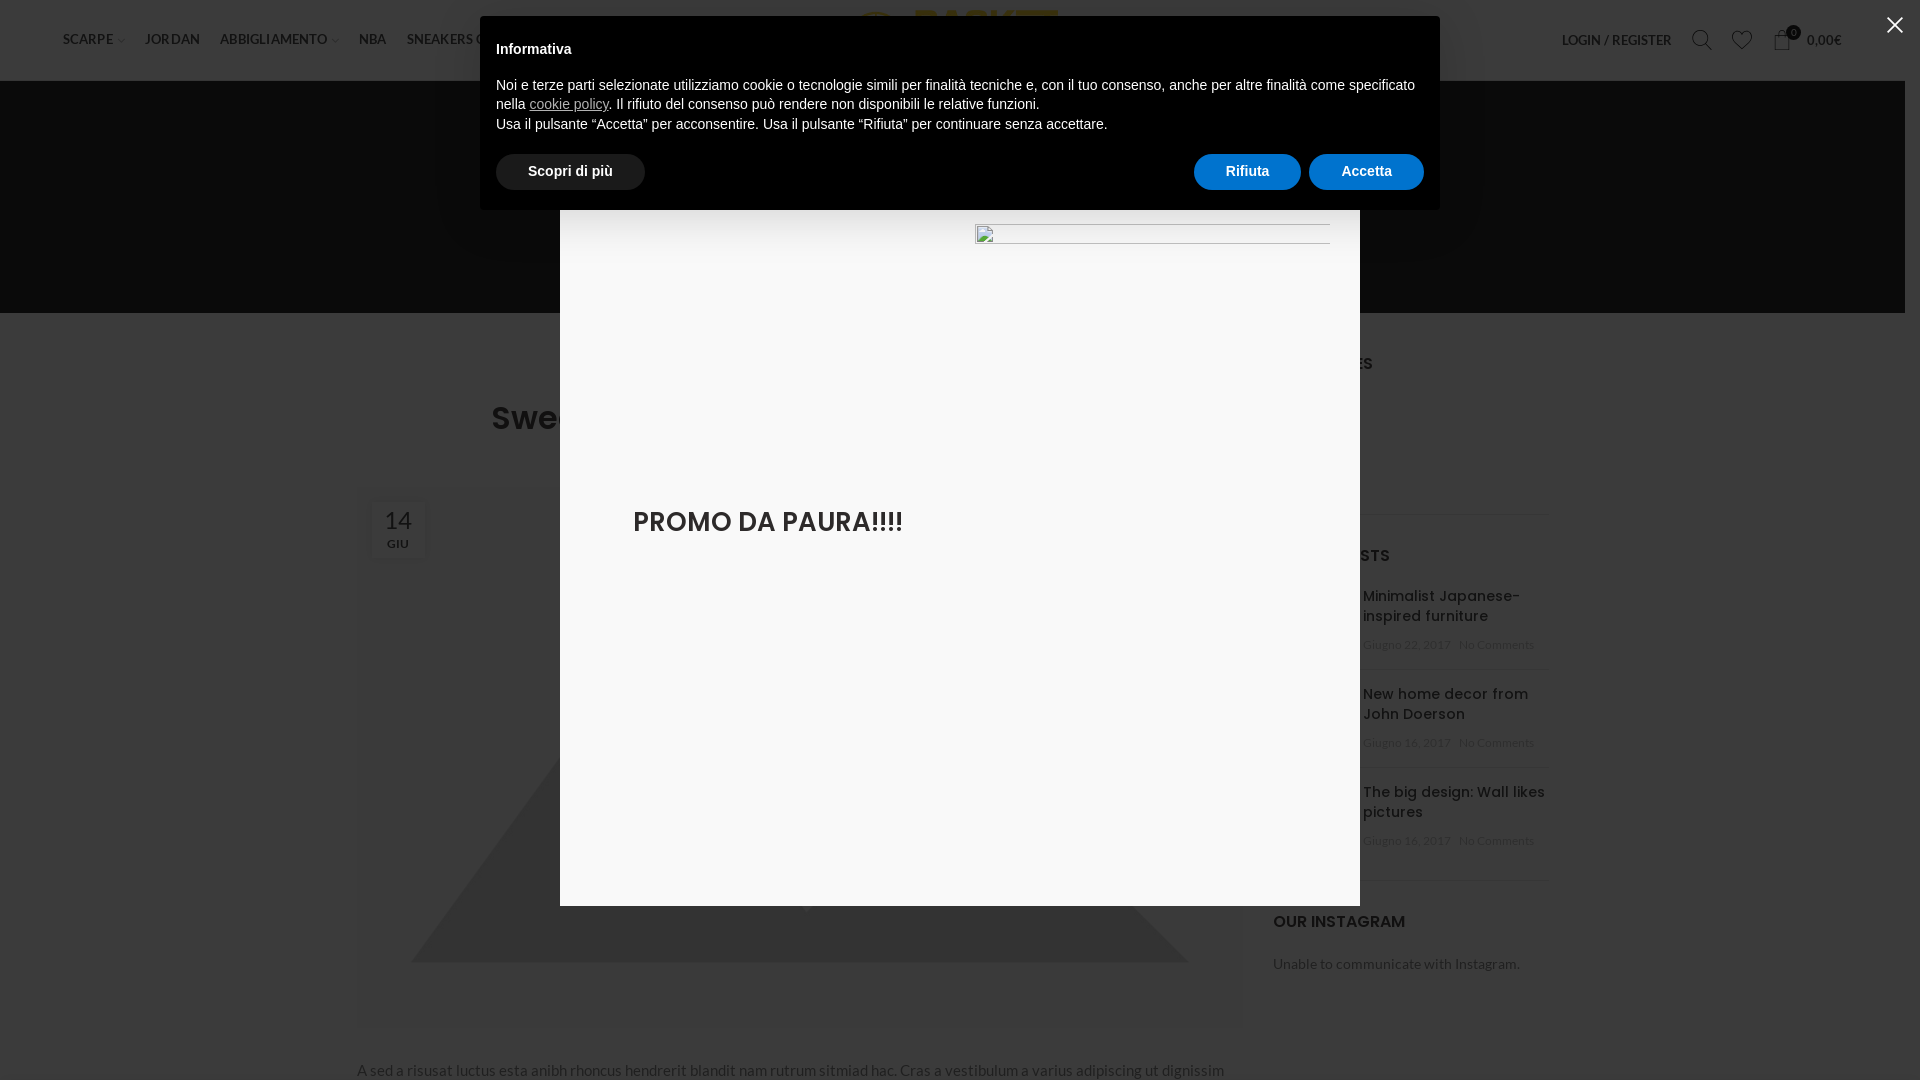  Describe the element at coordinates (398, 530) in the screenshot. I see `14
GIU` at that location.